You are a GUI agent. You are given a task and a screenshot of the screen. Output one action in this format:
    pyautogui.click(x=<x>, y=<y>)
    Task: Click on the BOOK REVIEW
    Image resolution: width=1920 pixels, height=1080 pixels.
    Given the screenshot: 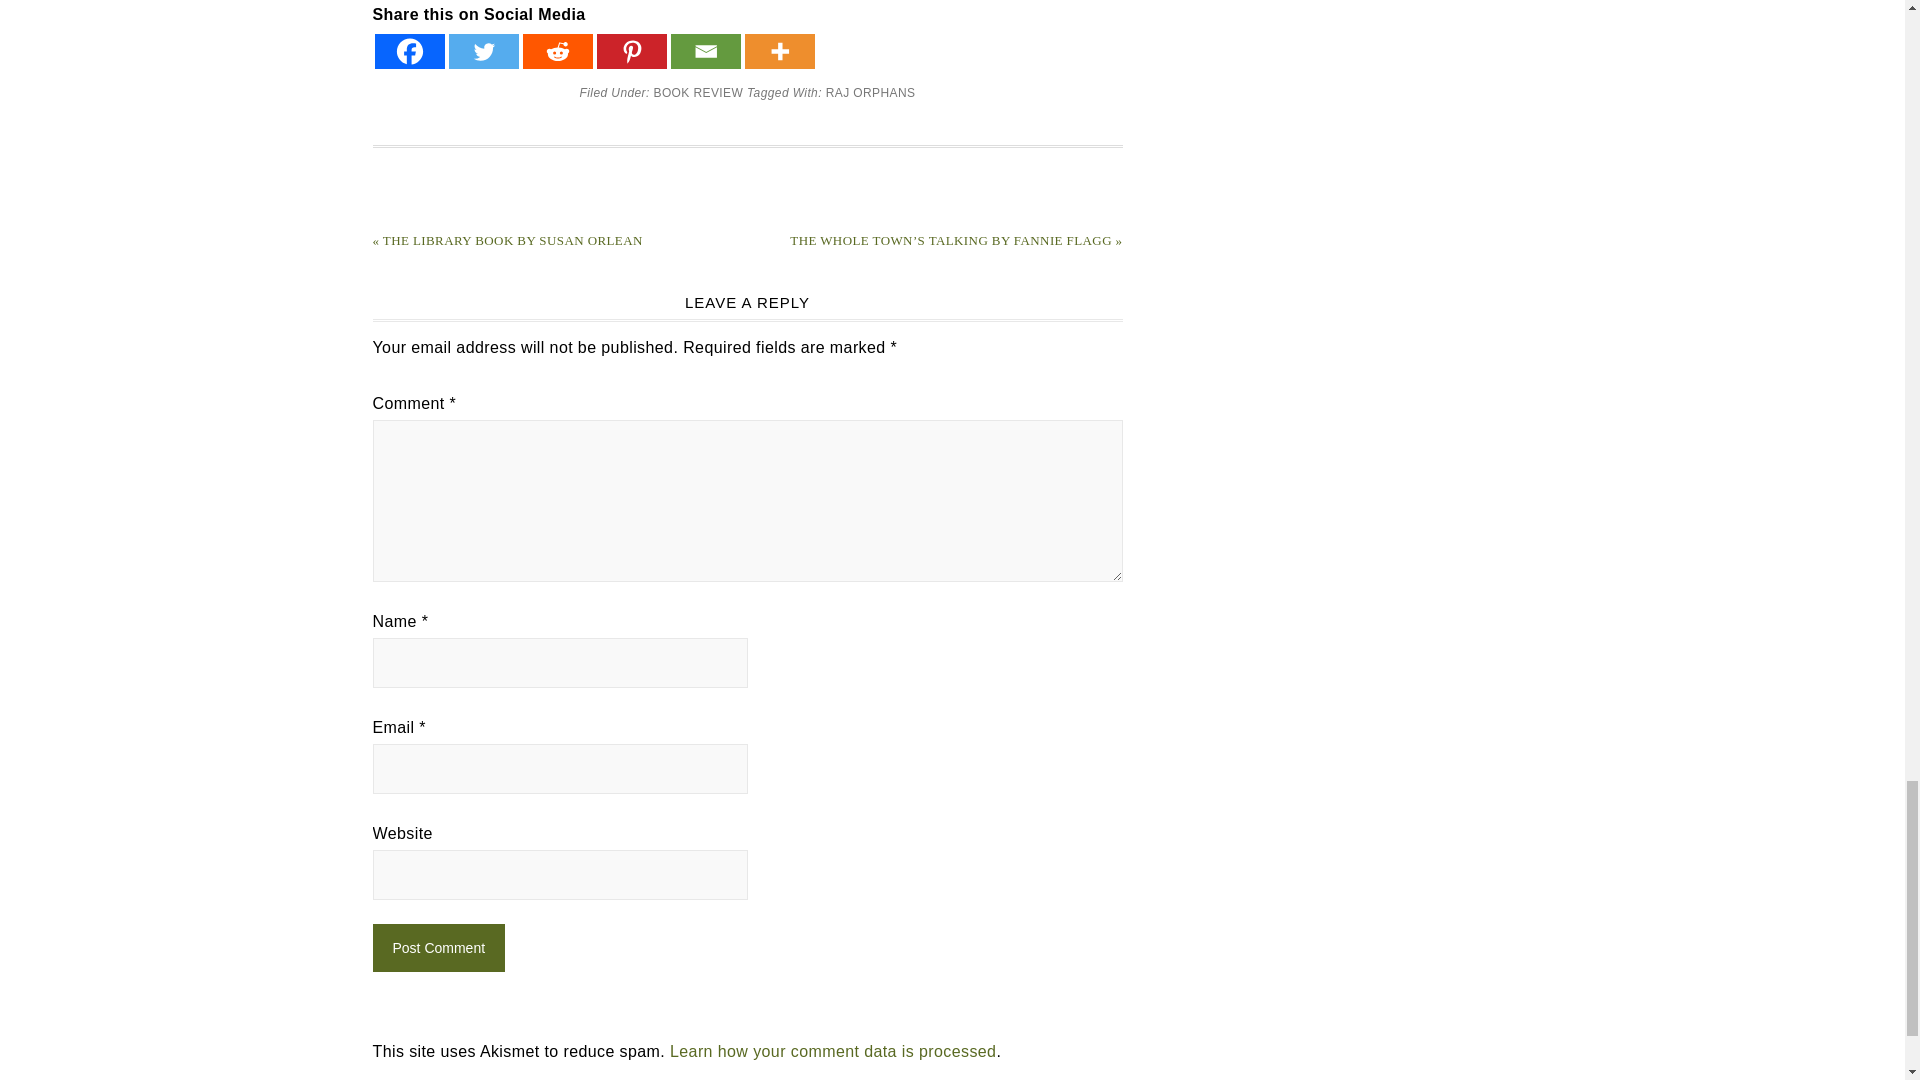 What is the action you would take?
    pyautogui.click(x=698, y=93)
    